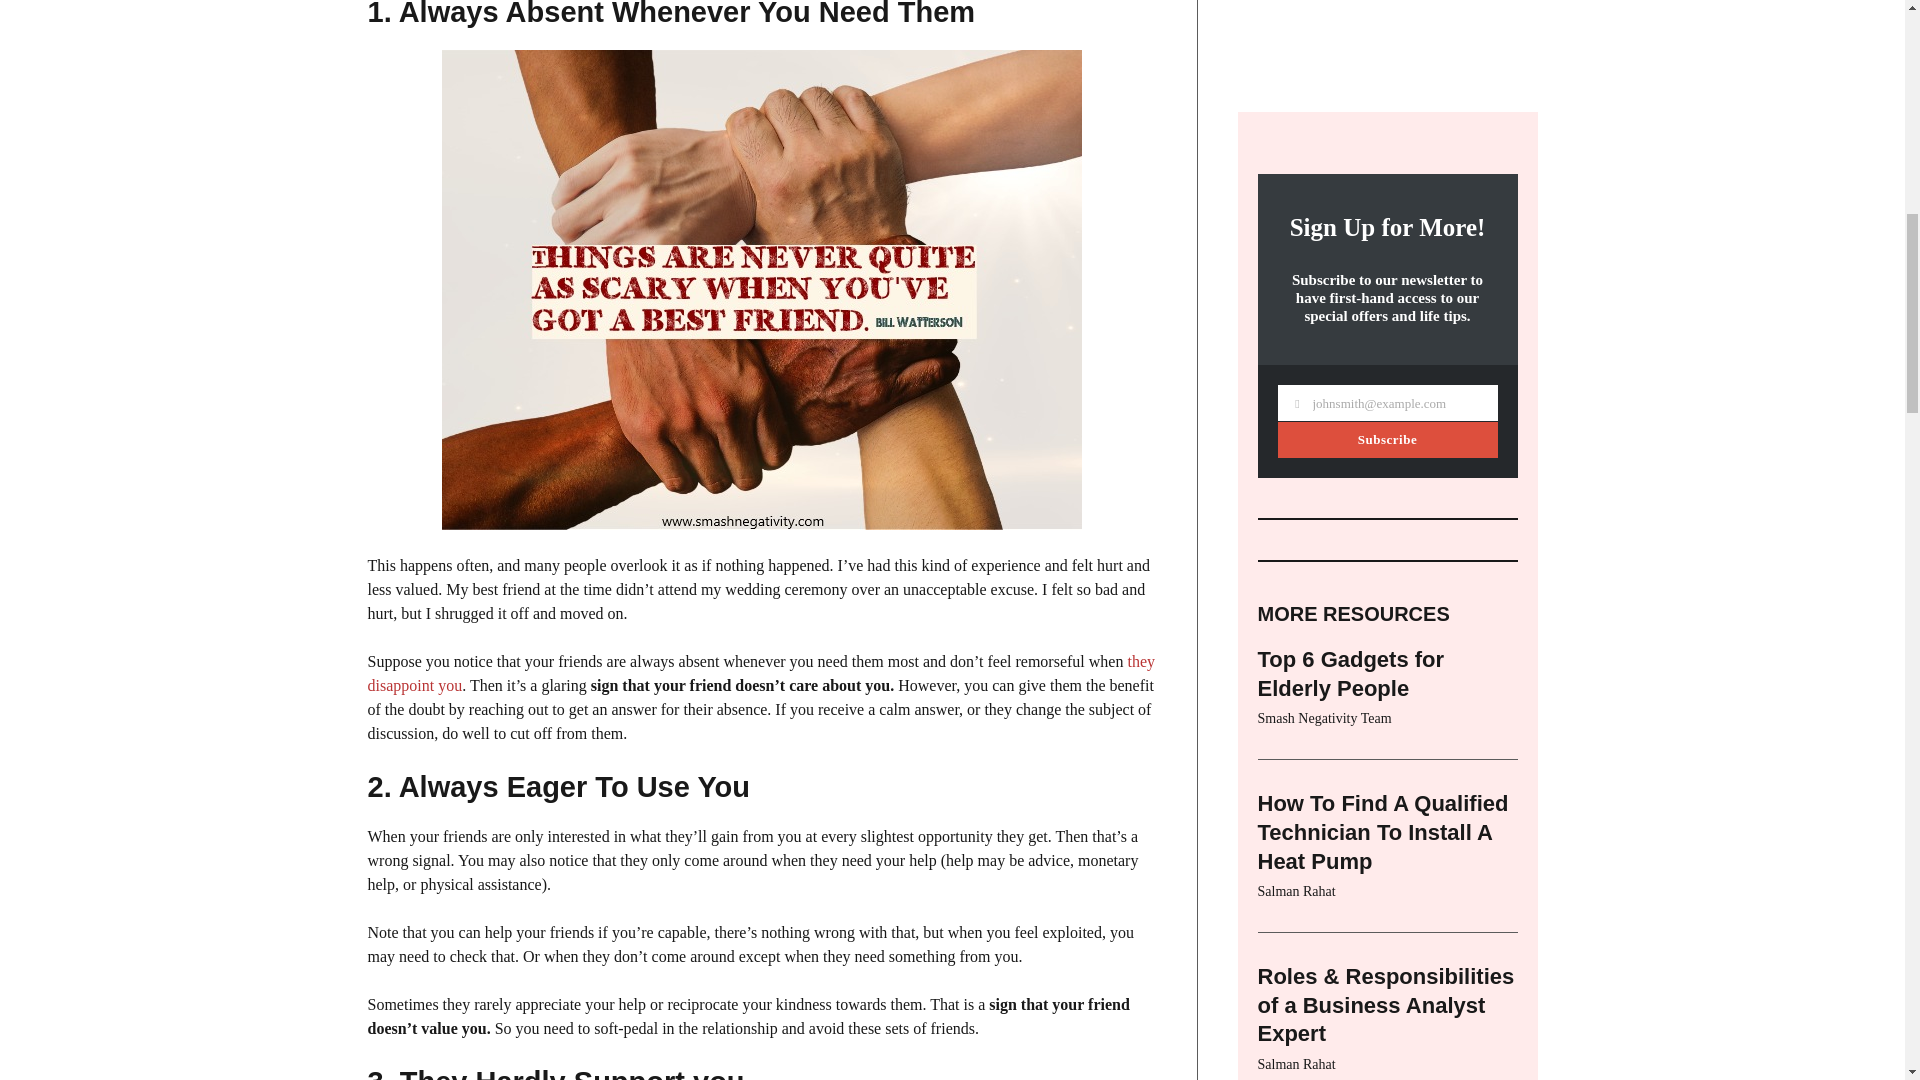  I want to click on they disappoint you, so click(762, 674).